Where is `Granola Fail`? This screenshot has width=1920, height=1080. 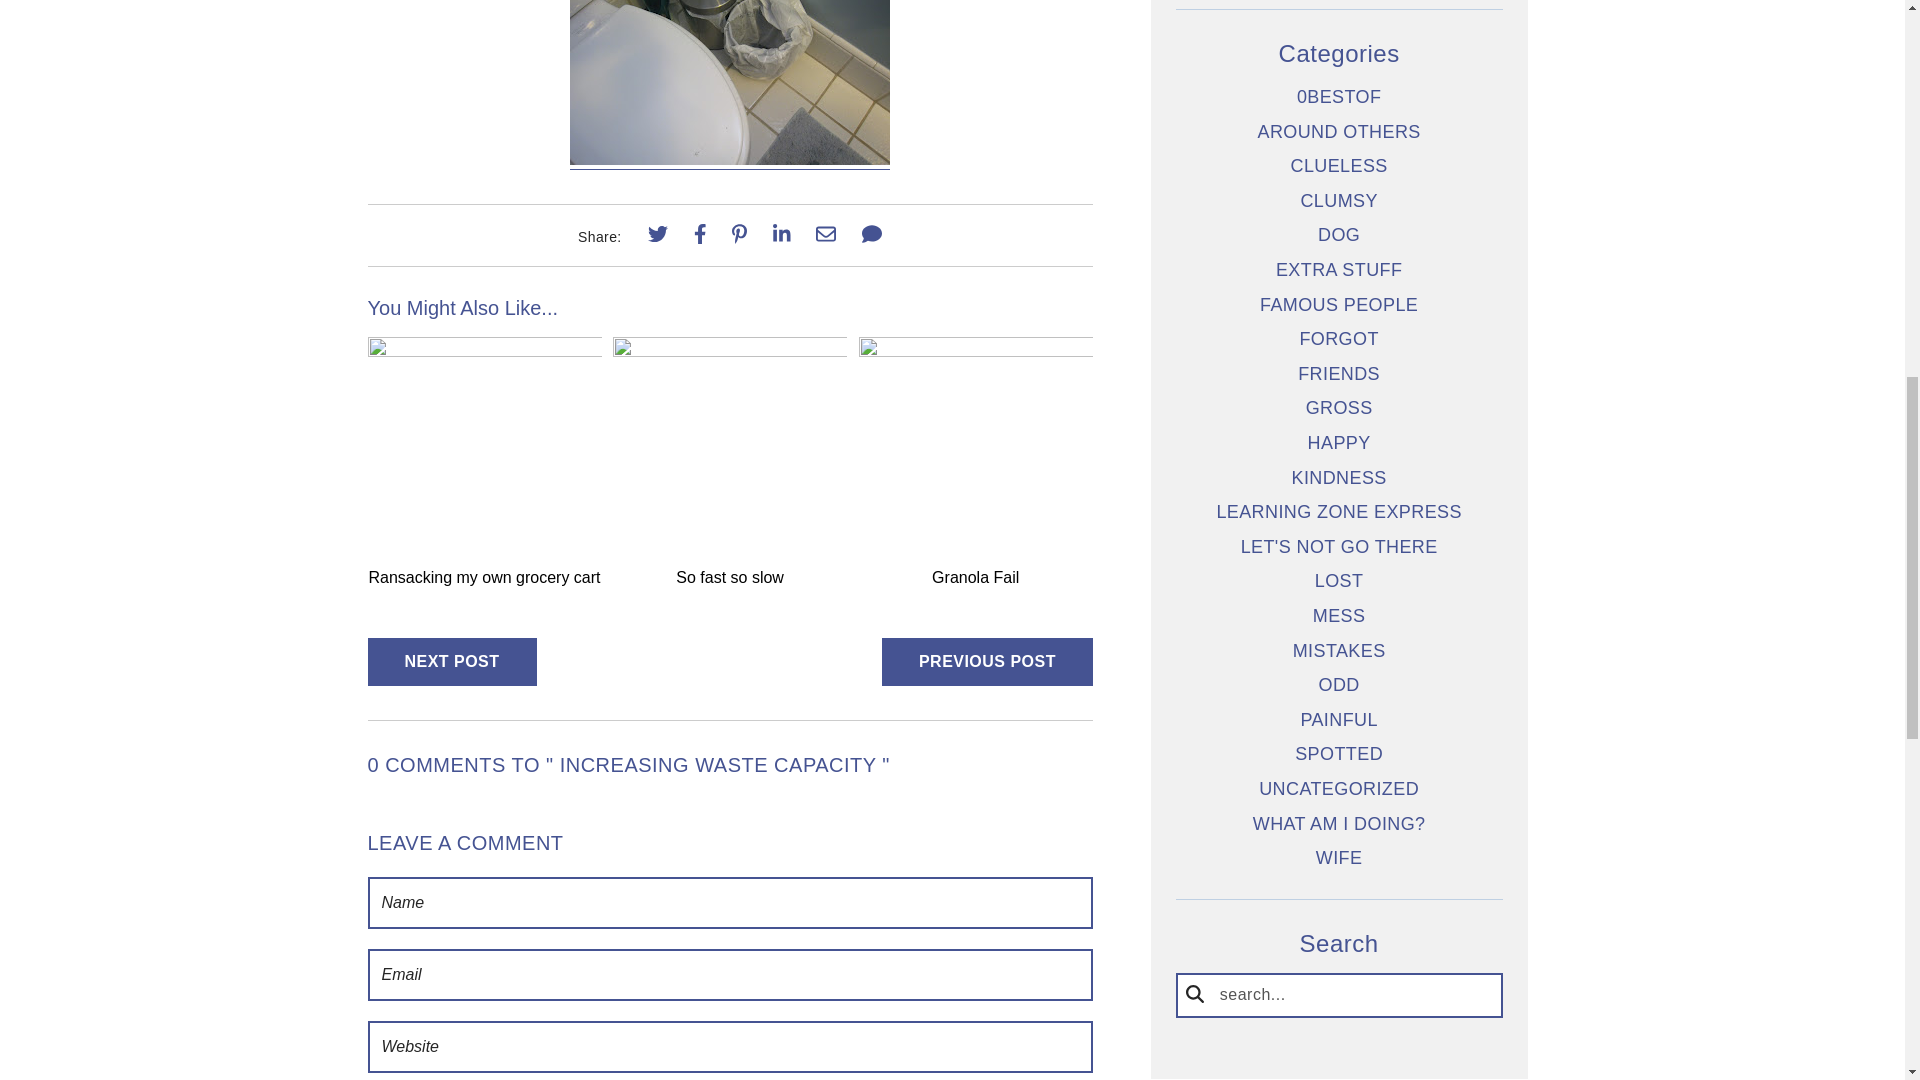
Granola Fail is located at coordinates (975, 350).